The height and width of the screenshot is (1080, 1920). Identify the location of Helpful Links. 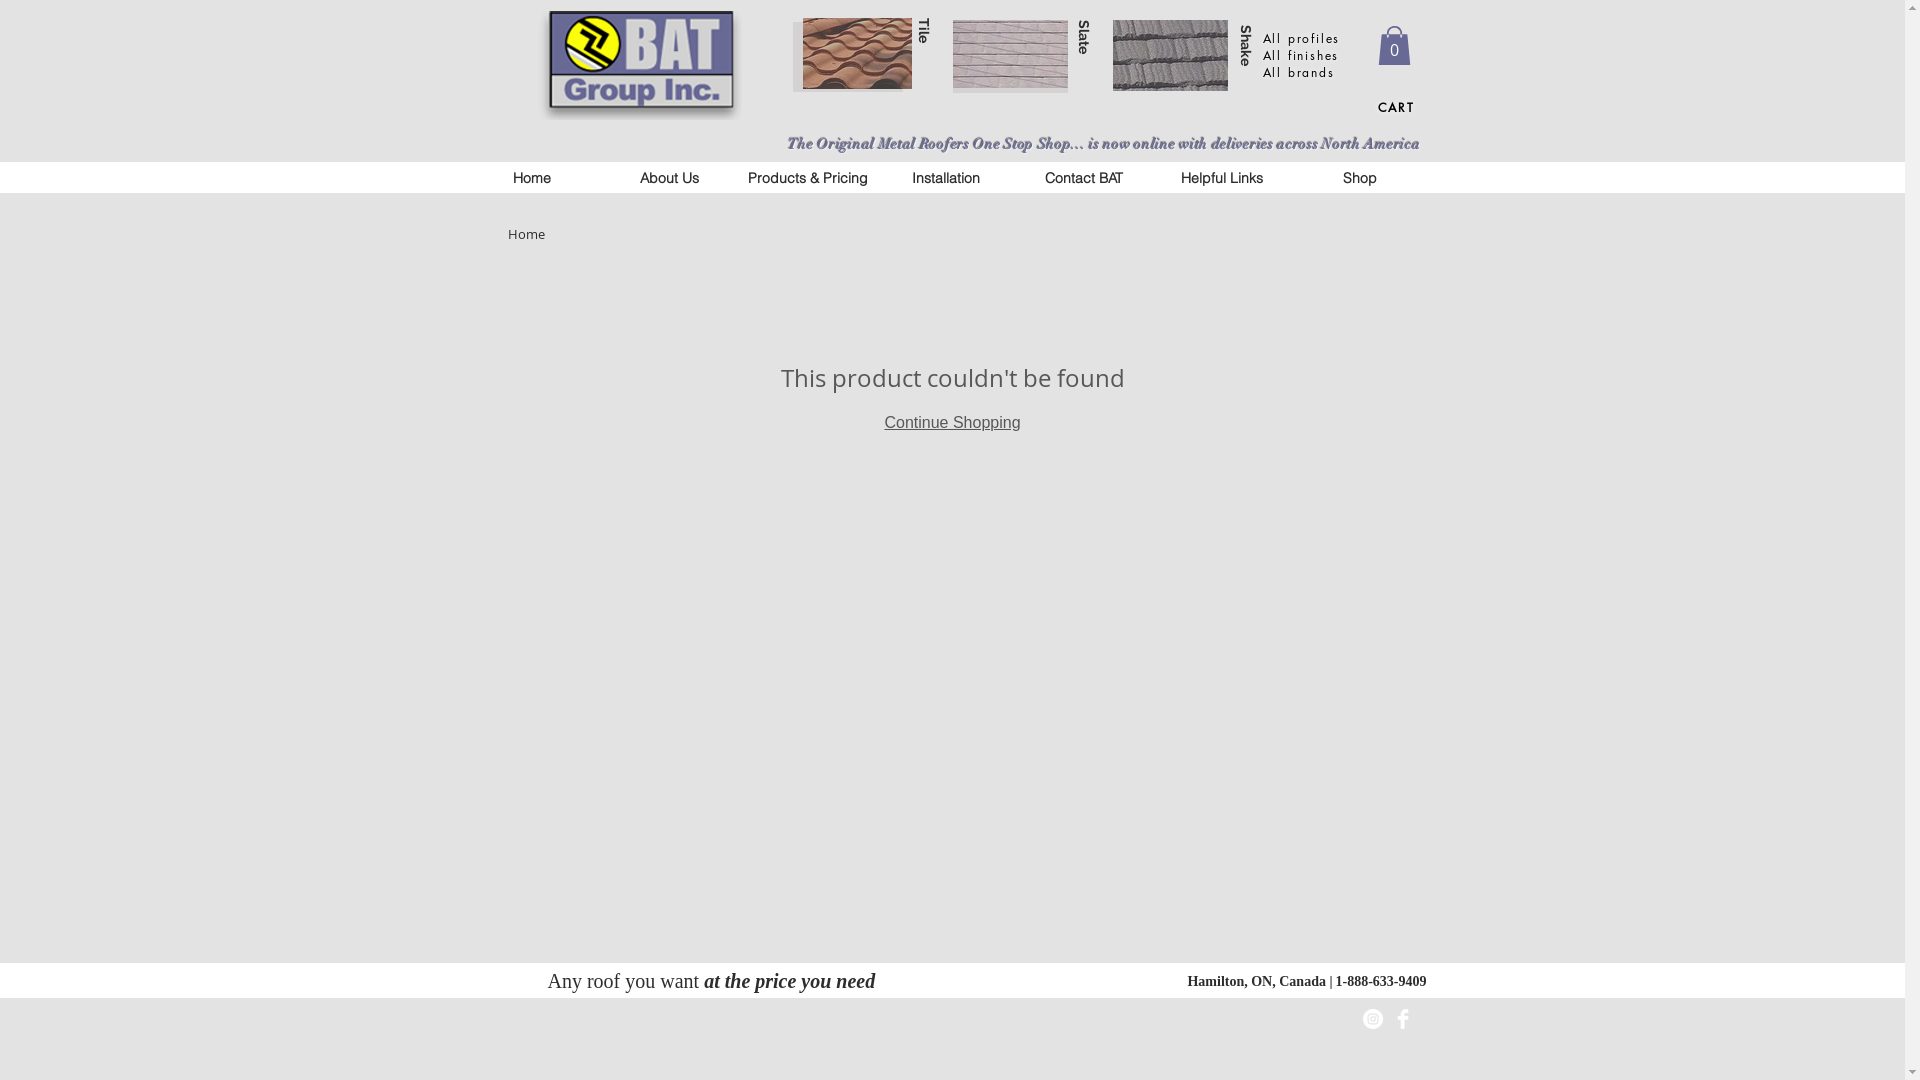
(1222, 178).